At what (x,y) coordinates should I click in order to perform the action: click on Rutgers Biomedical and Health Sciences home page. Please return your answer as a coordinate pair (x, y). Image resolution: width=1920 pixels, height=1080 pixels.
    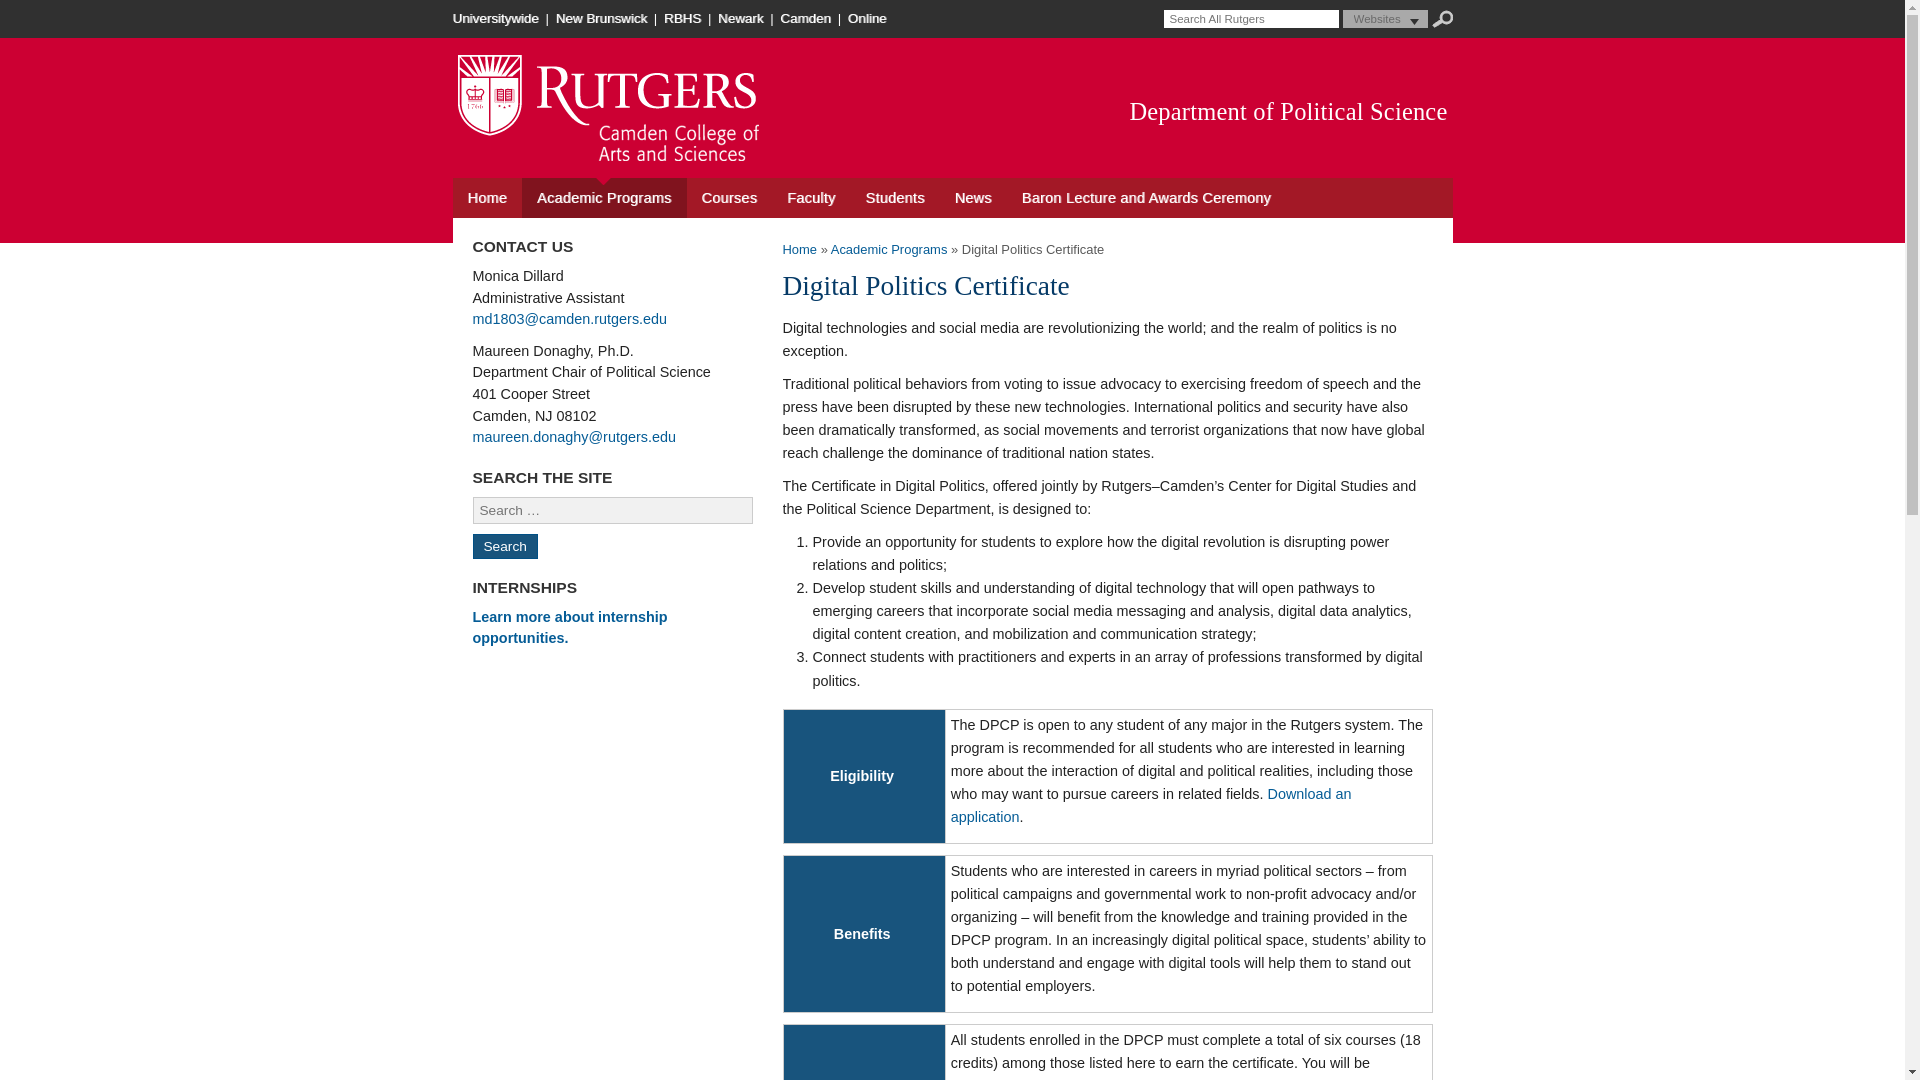
    Looking at the image, I should click on (684, 18).